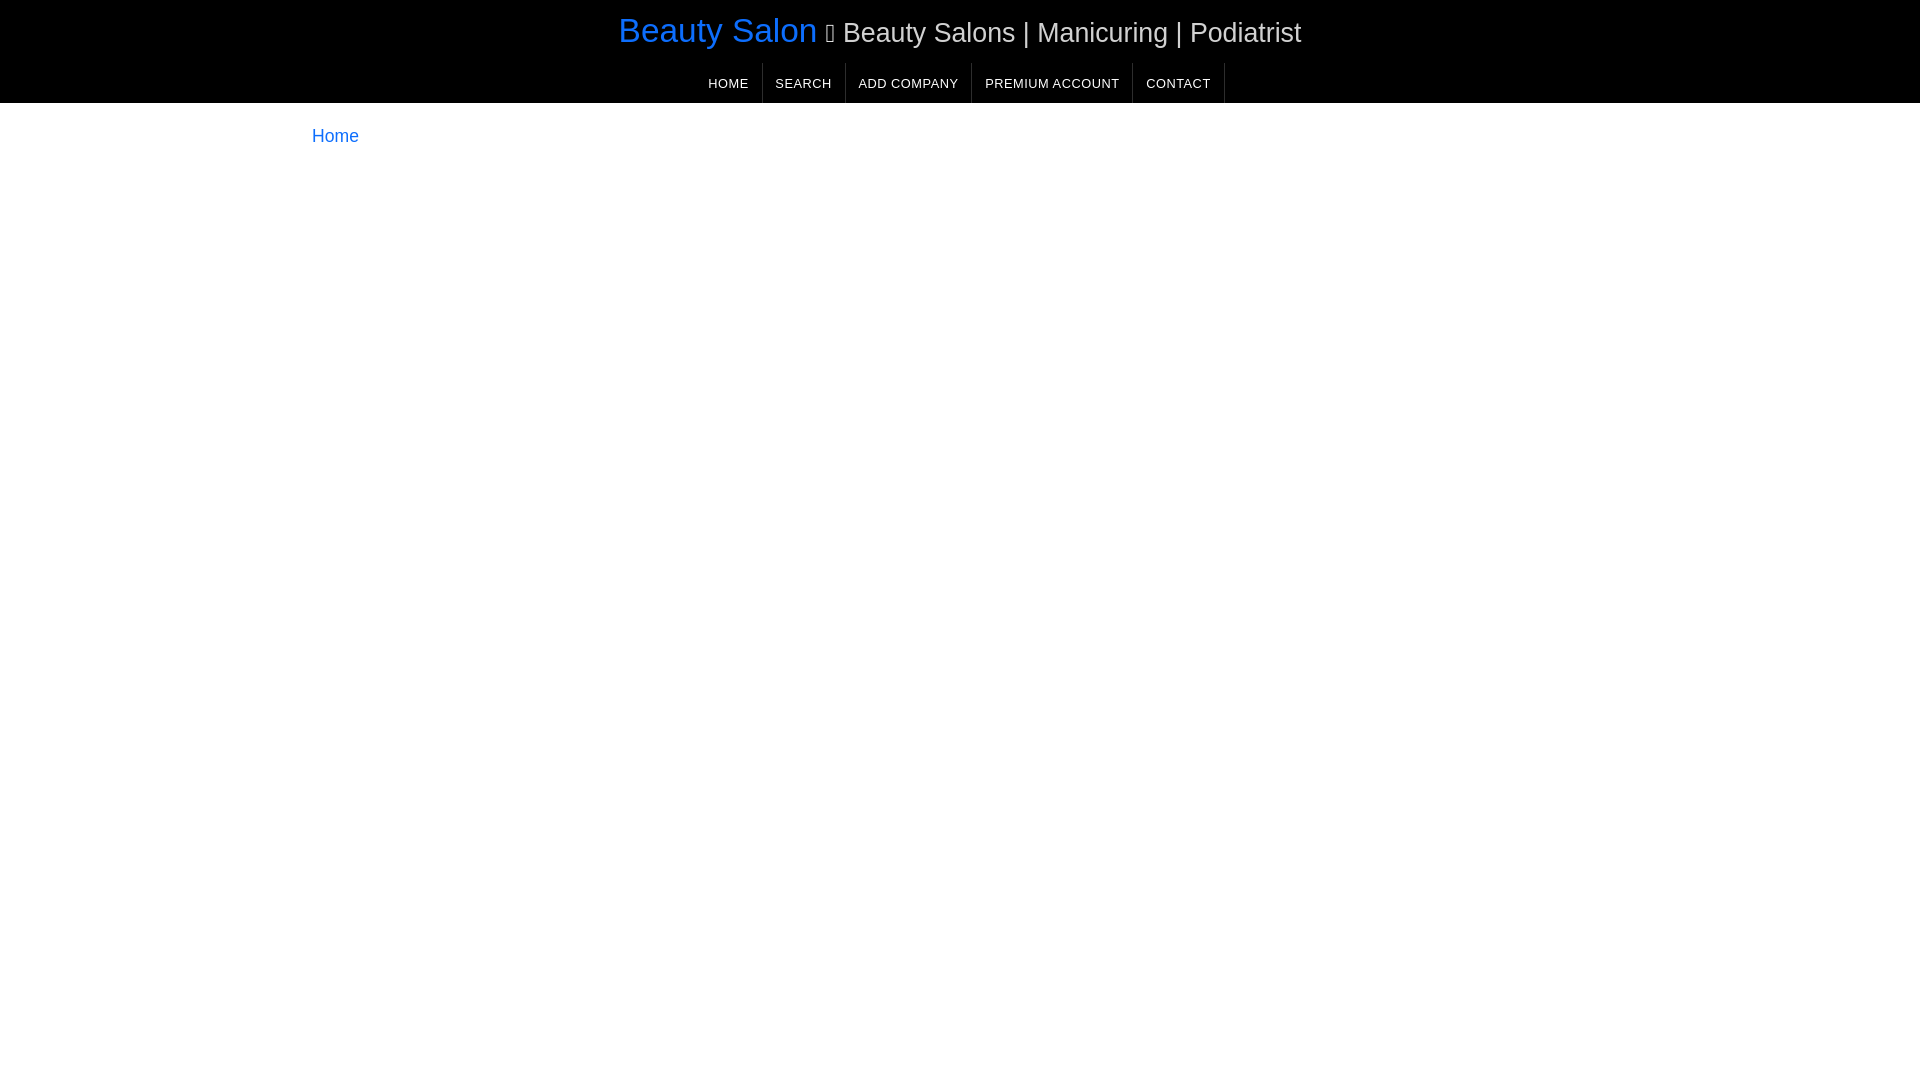 This screenshot has width=1920, height=1080. Describe the element at coordinates (908, 82) in the screenshot. I see `Add a new company` at that location.